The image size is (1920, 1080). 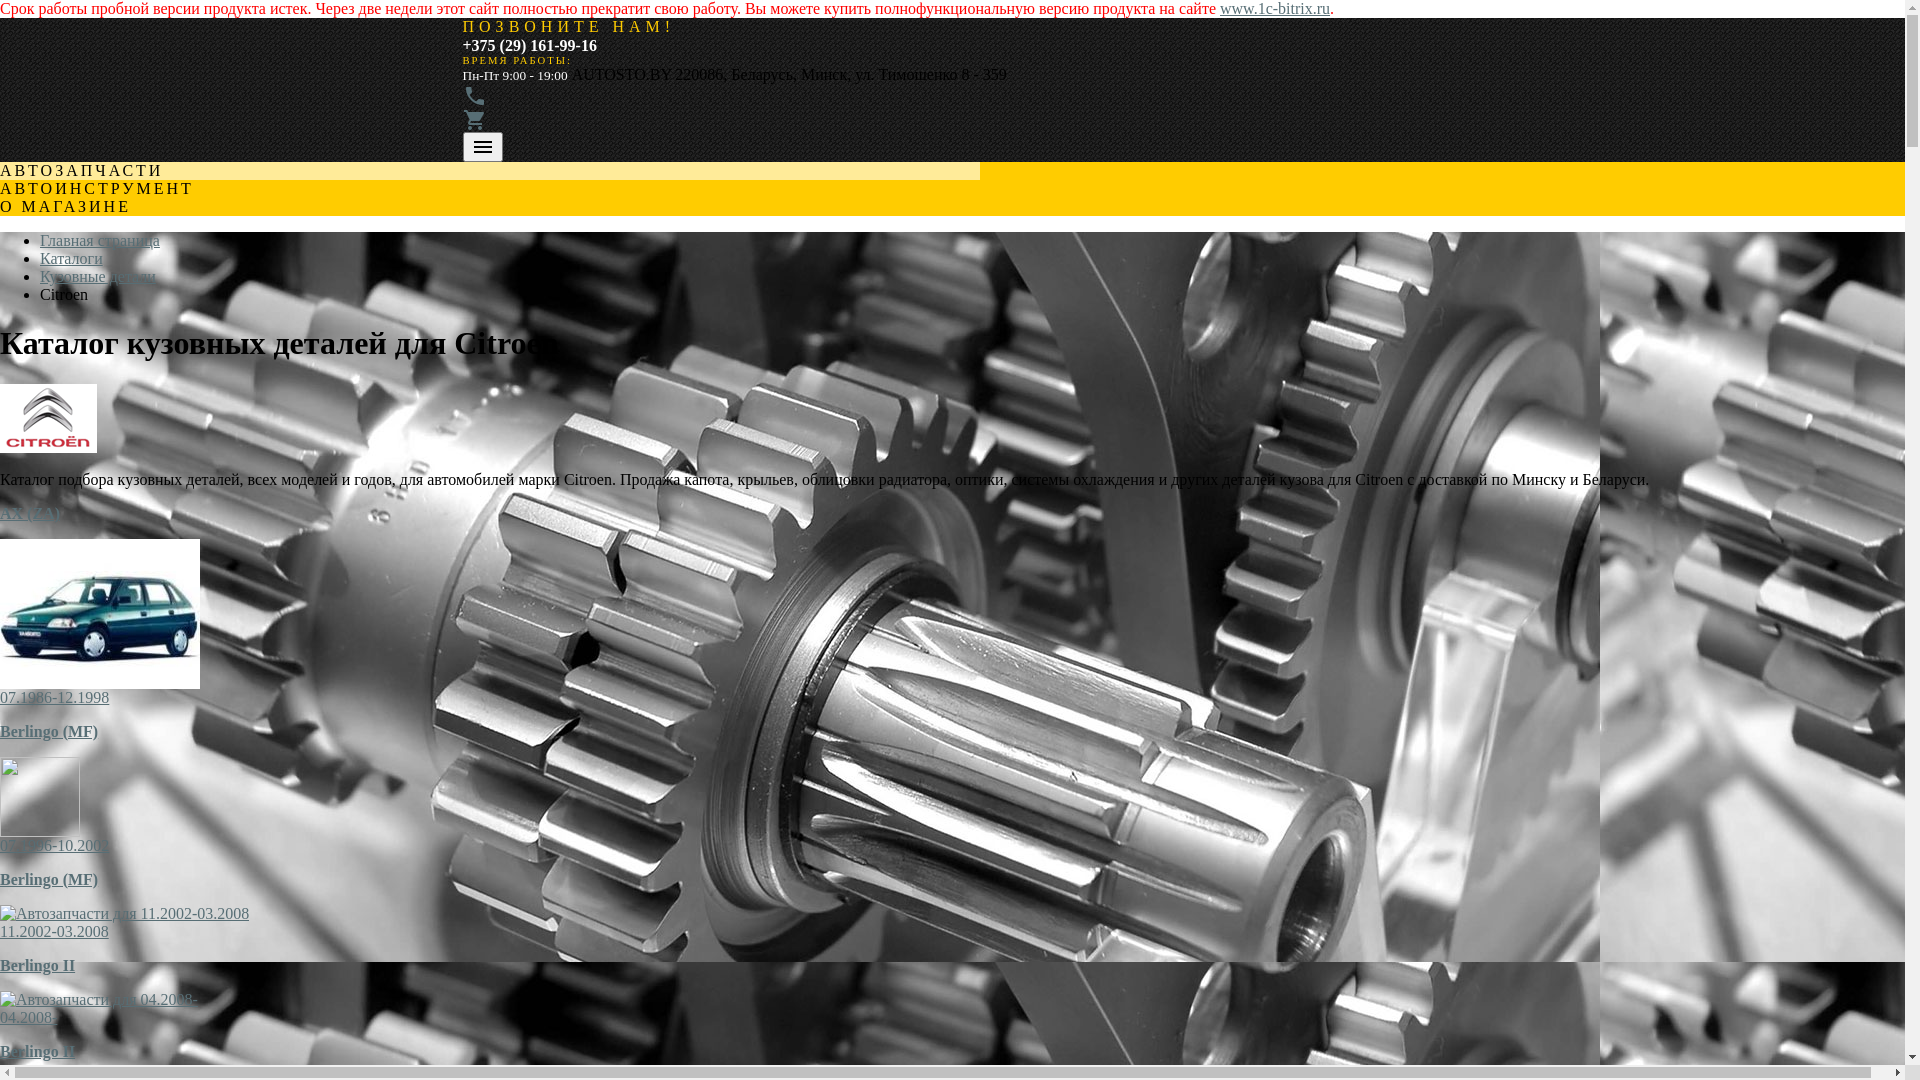 I want to click on Berlingo II, so click(x=38, y=1052).